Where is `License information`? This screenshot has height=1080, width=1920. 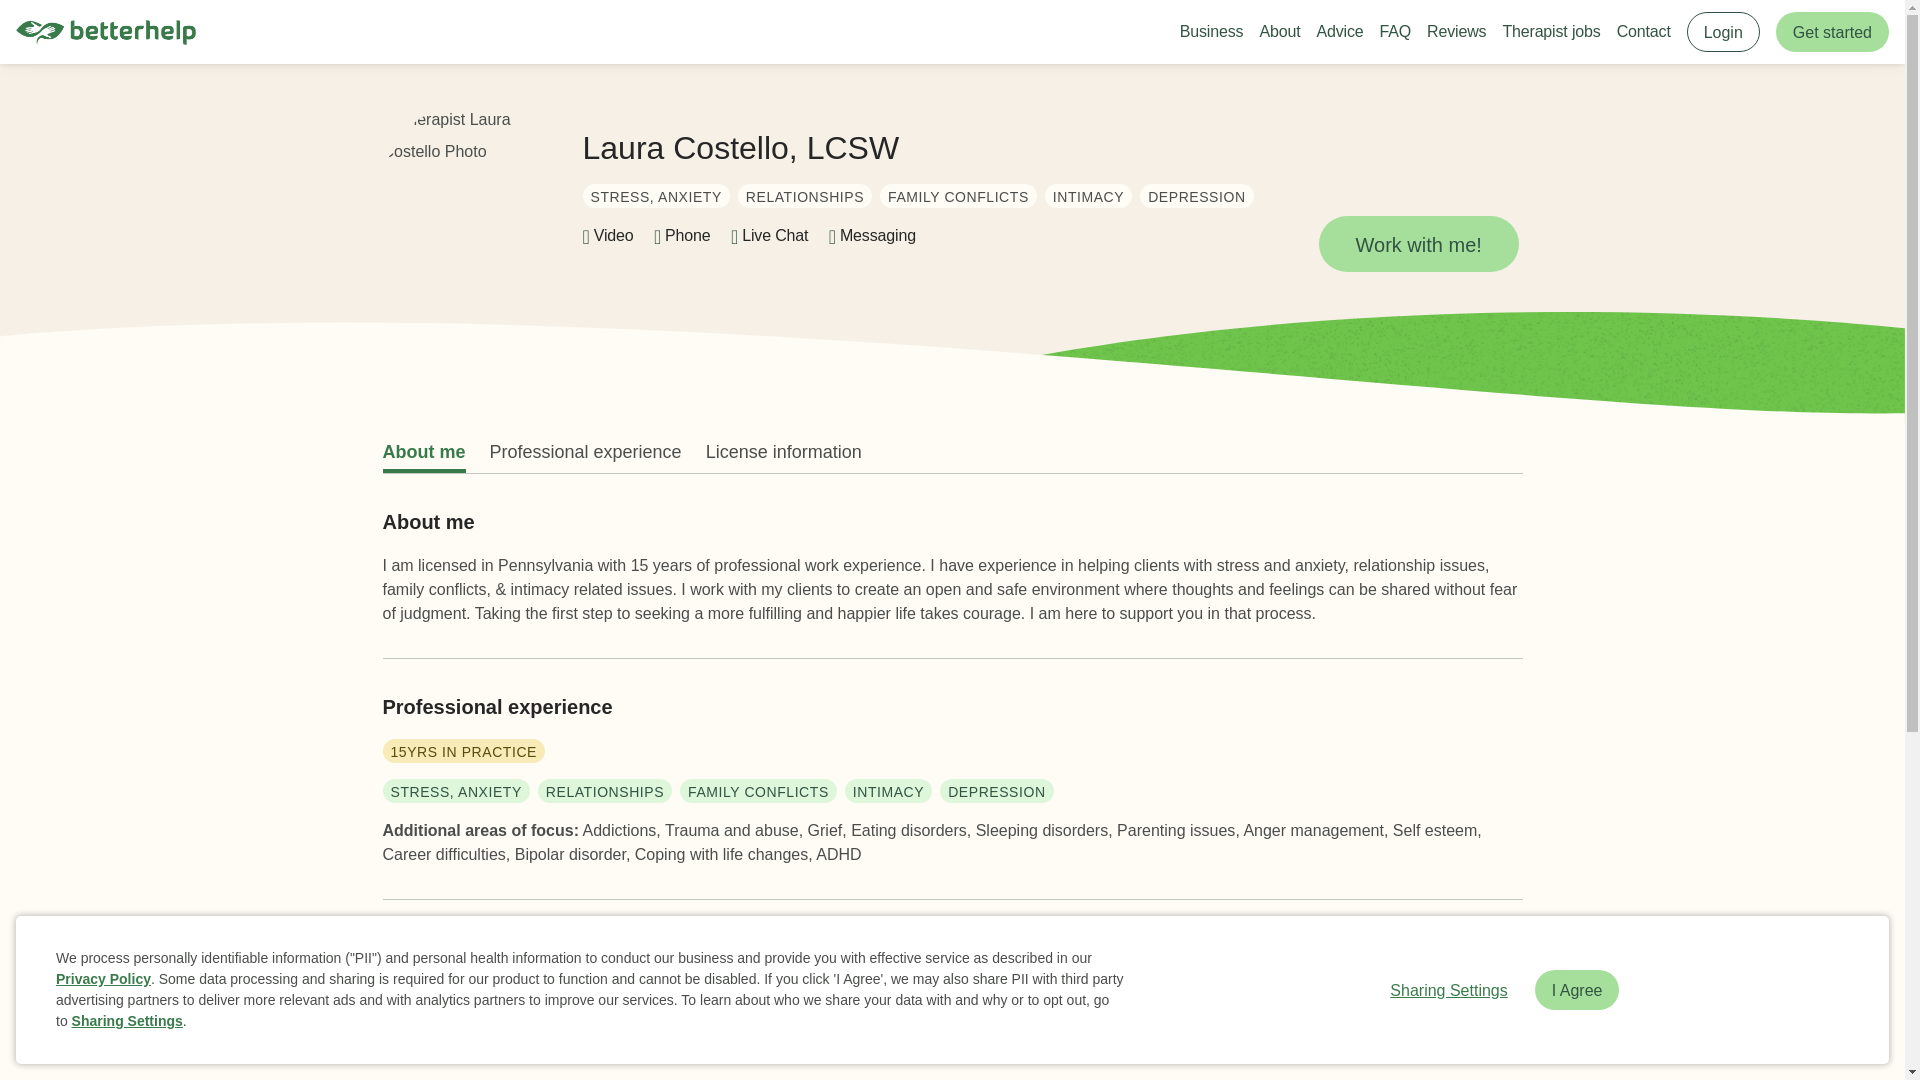 License information is located at coordinates (784, 452).